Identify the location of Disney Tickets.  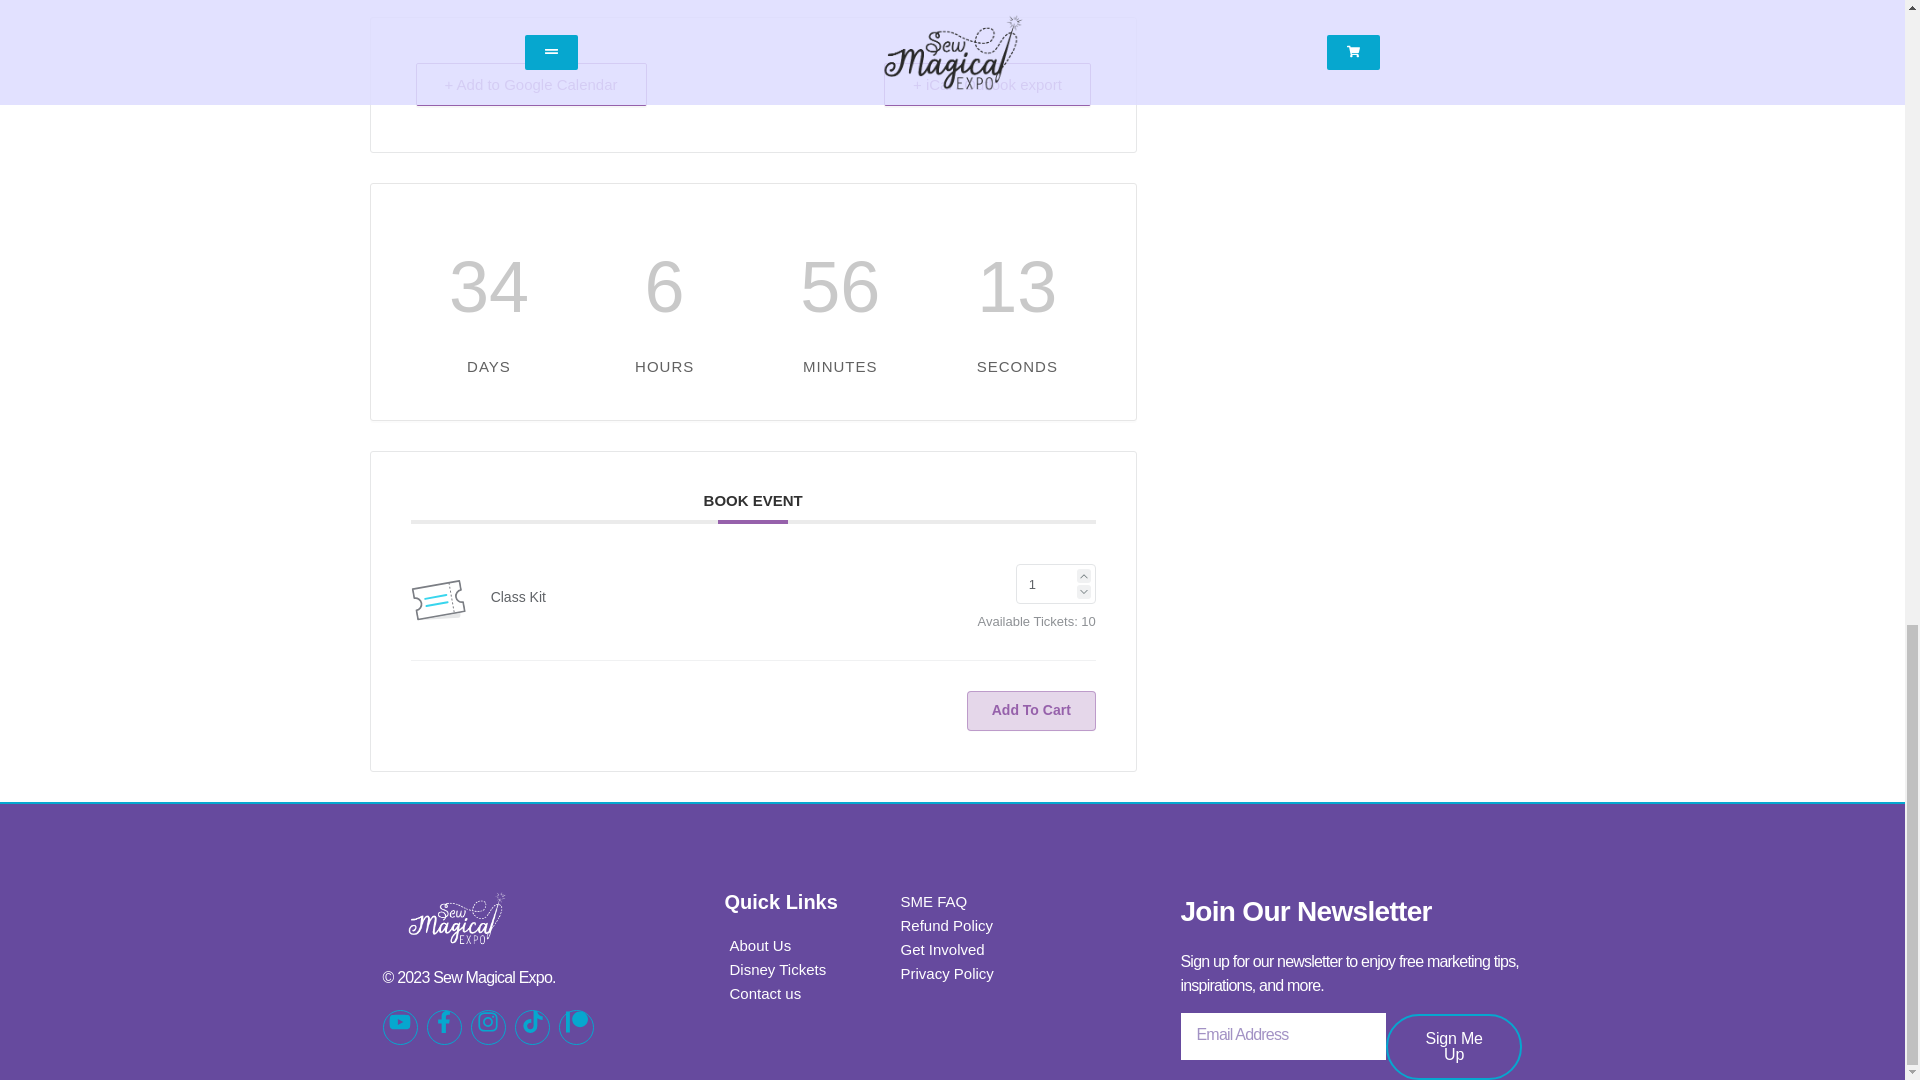
(778, 969).